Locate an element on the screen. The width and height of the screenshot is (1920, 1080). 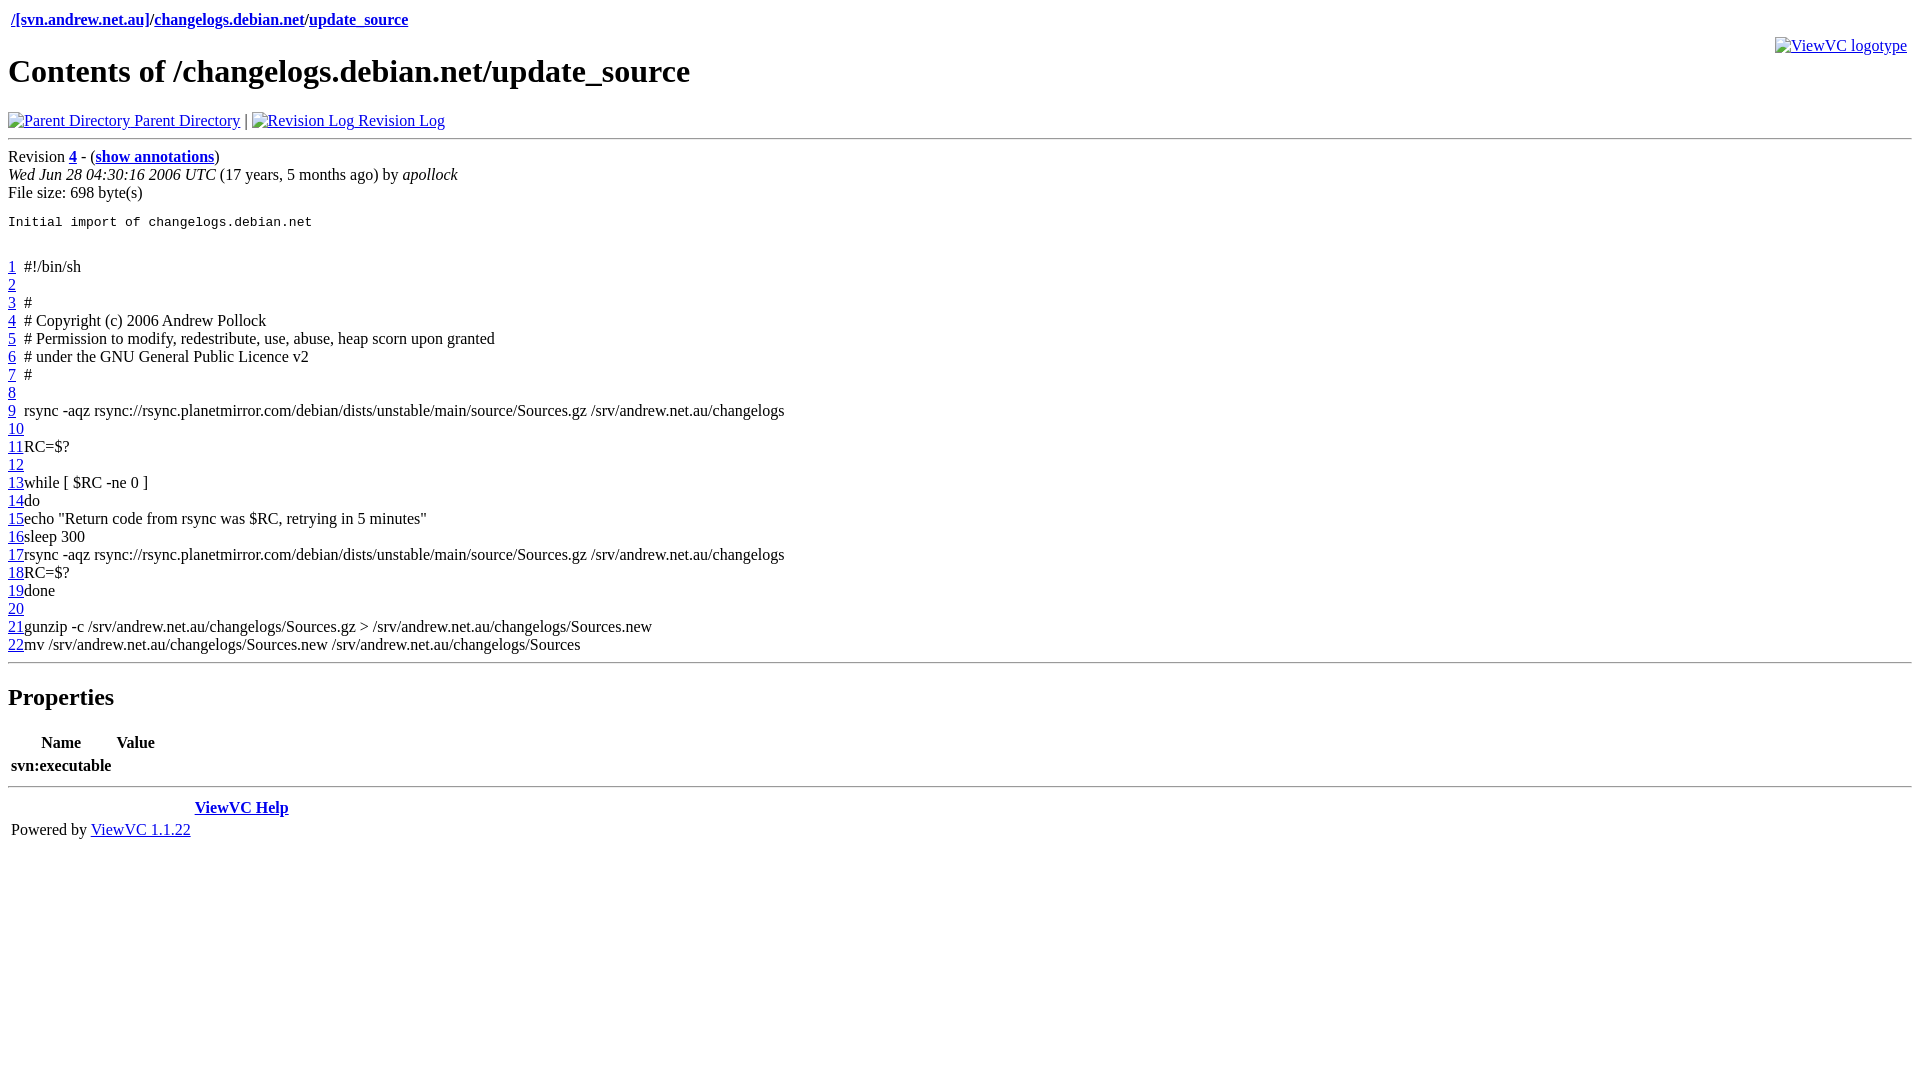
Revision Log is located at coordinates (348, 120).